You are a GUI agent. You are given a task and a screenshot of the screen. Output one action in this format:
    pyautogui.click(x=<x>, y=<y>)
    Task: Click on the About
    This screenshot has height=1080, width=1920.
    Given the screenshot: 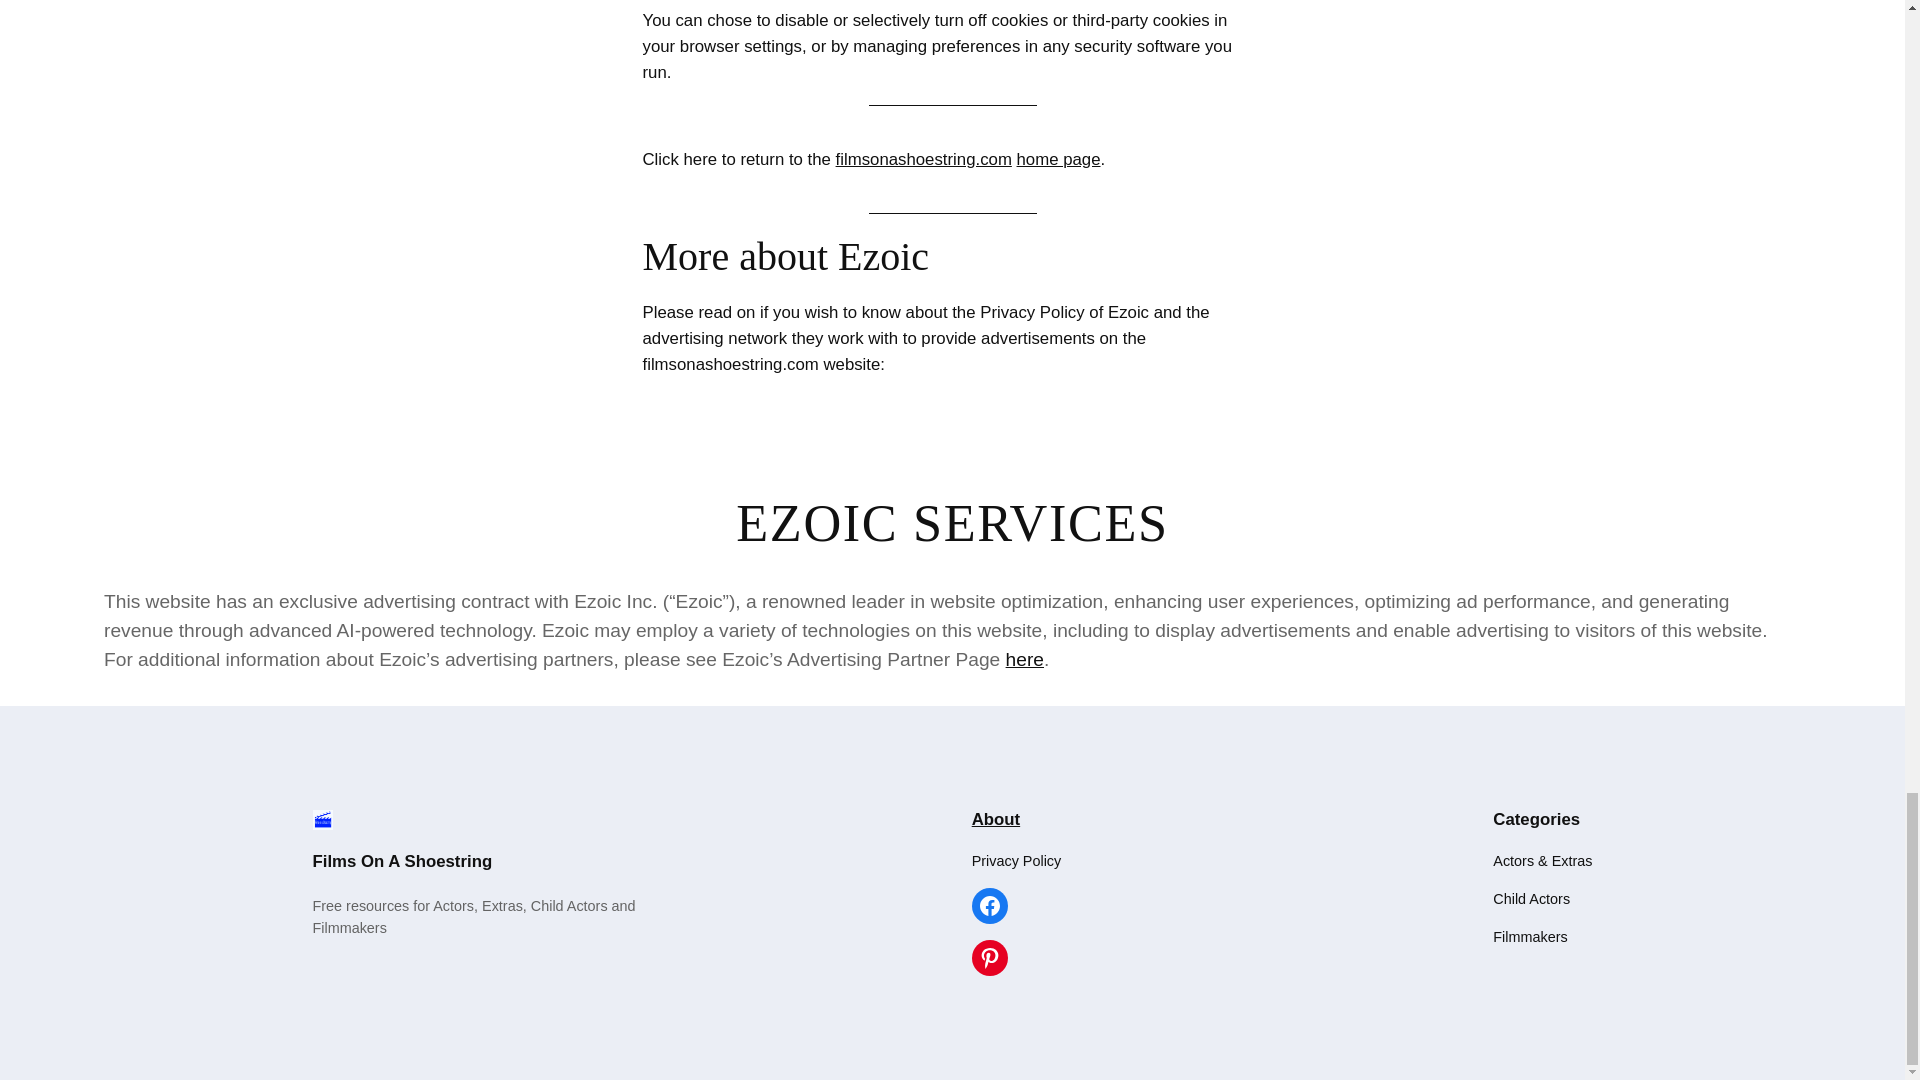 What is the action you would take?
    pyautogui.click(x=995, y=820)
    